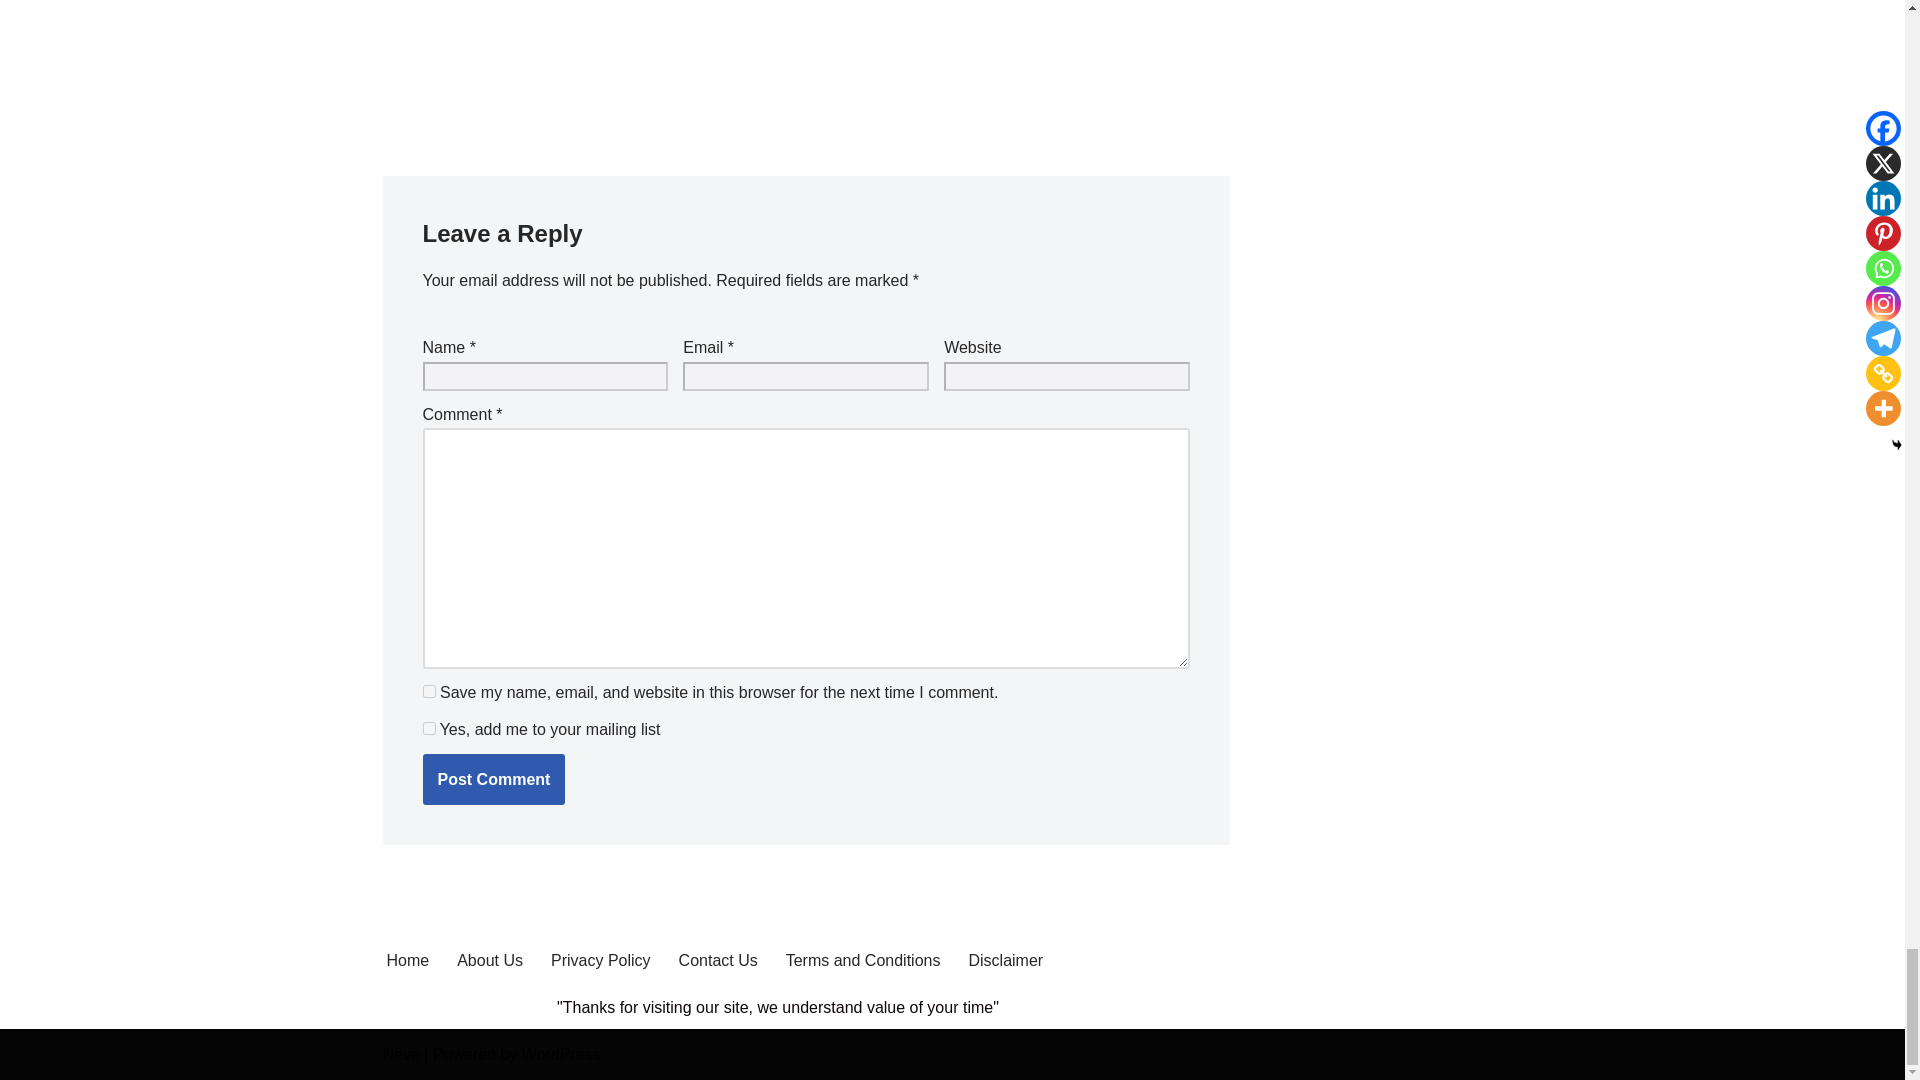 The image size is (1920, 1080). I want to click on yes, so click(428, 690).